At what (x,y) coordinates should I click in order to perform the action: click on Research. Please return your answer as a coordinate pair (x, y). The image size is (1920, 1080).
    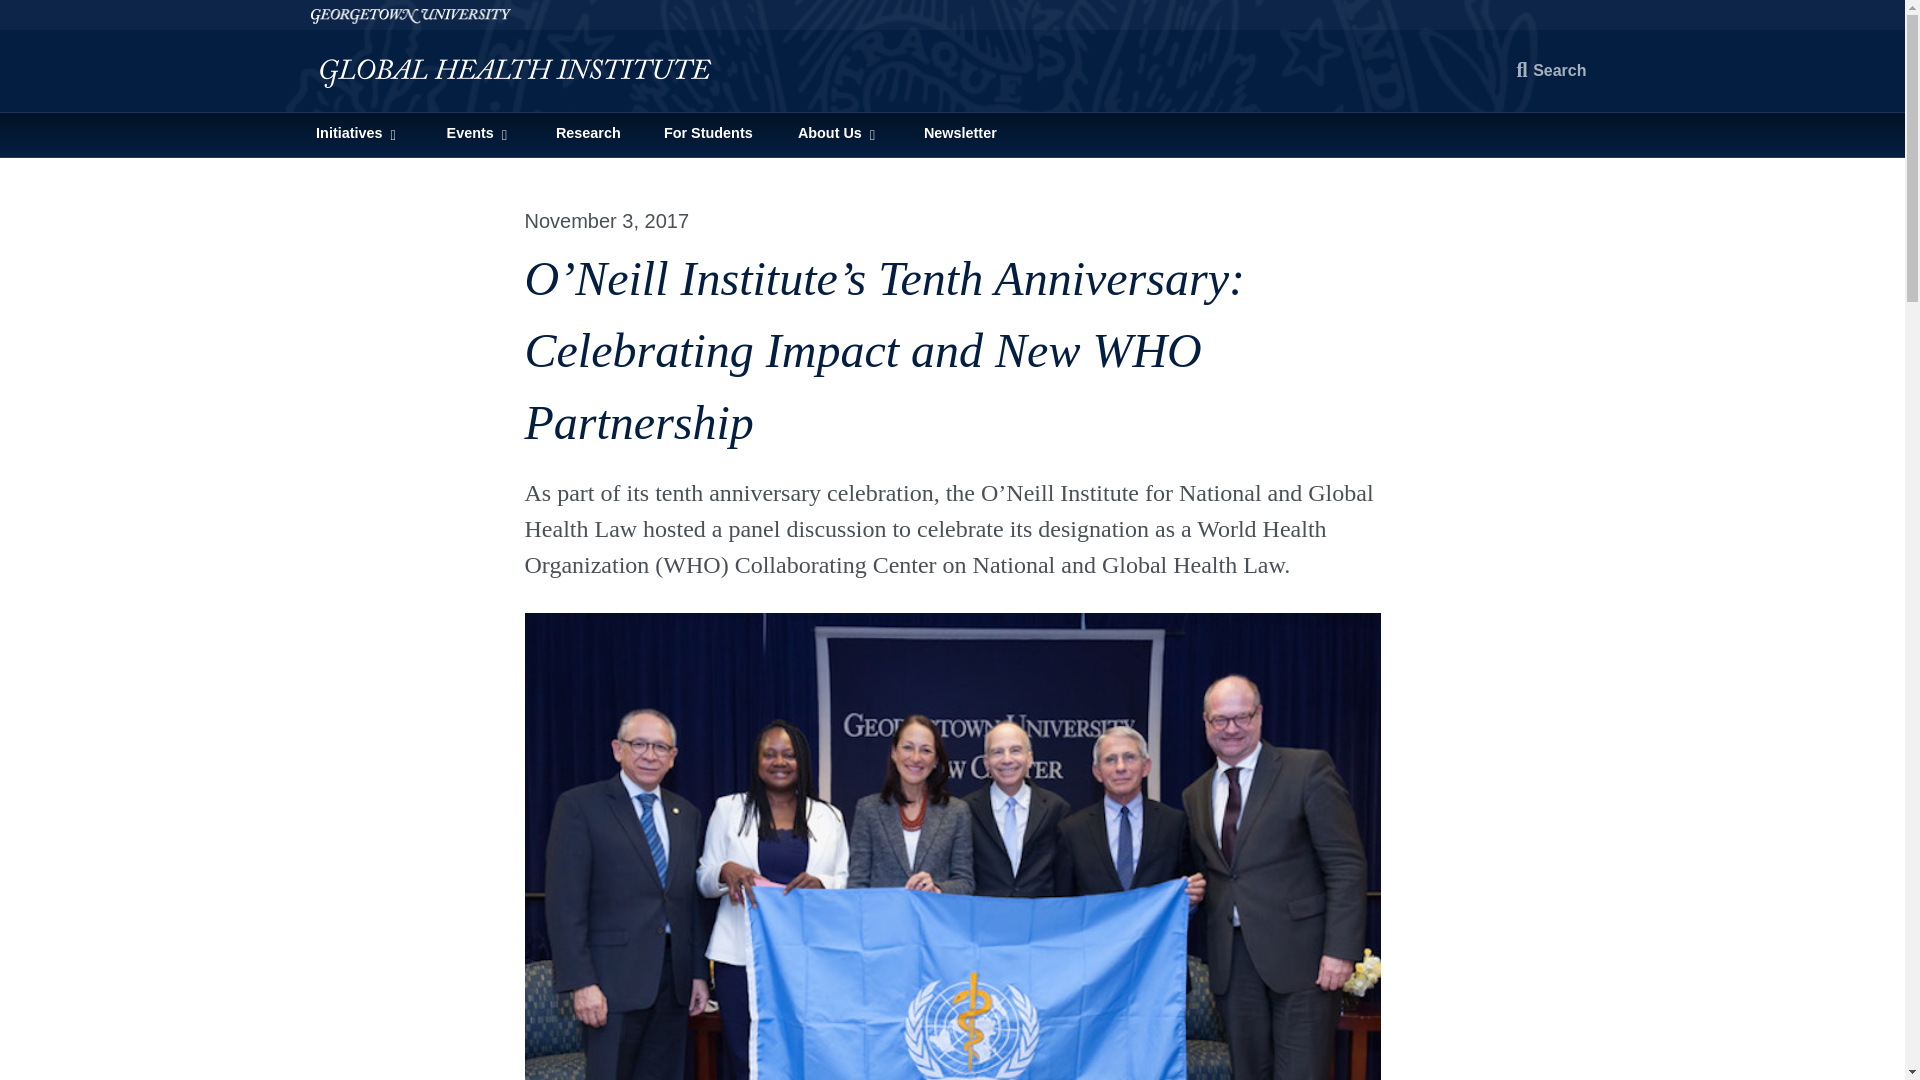
    Looking at the image, I should click on (587, 134).